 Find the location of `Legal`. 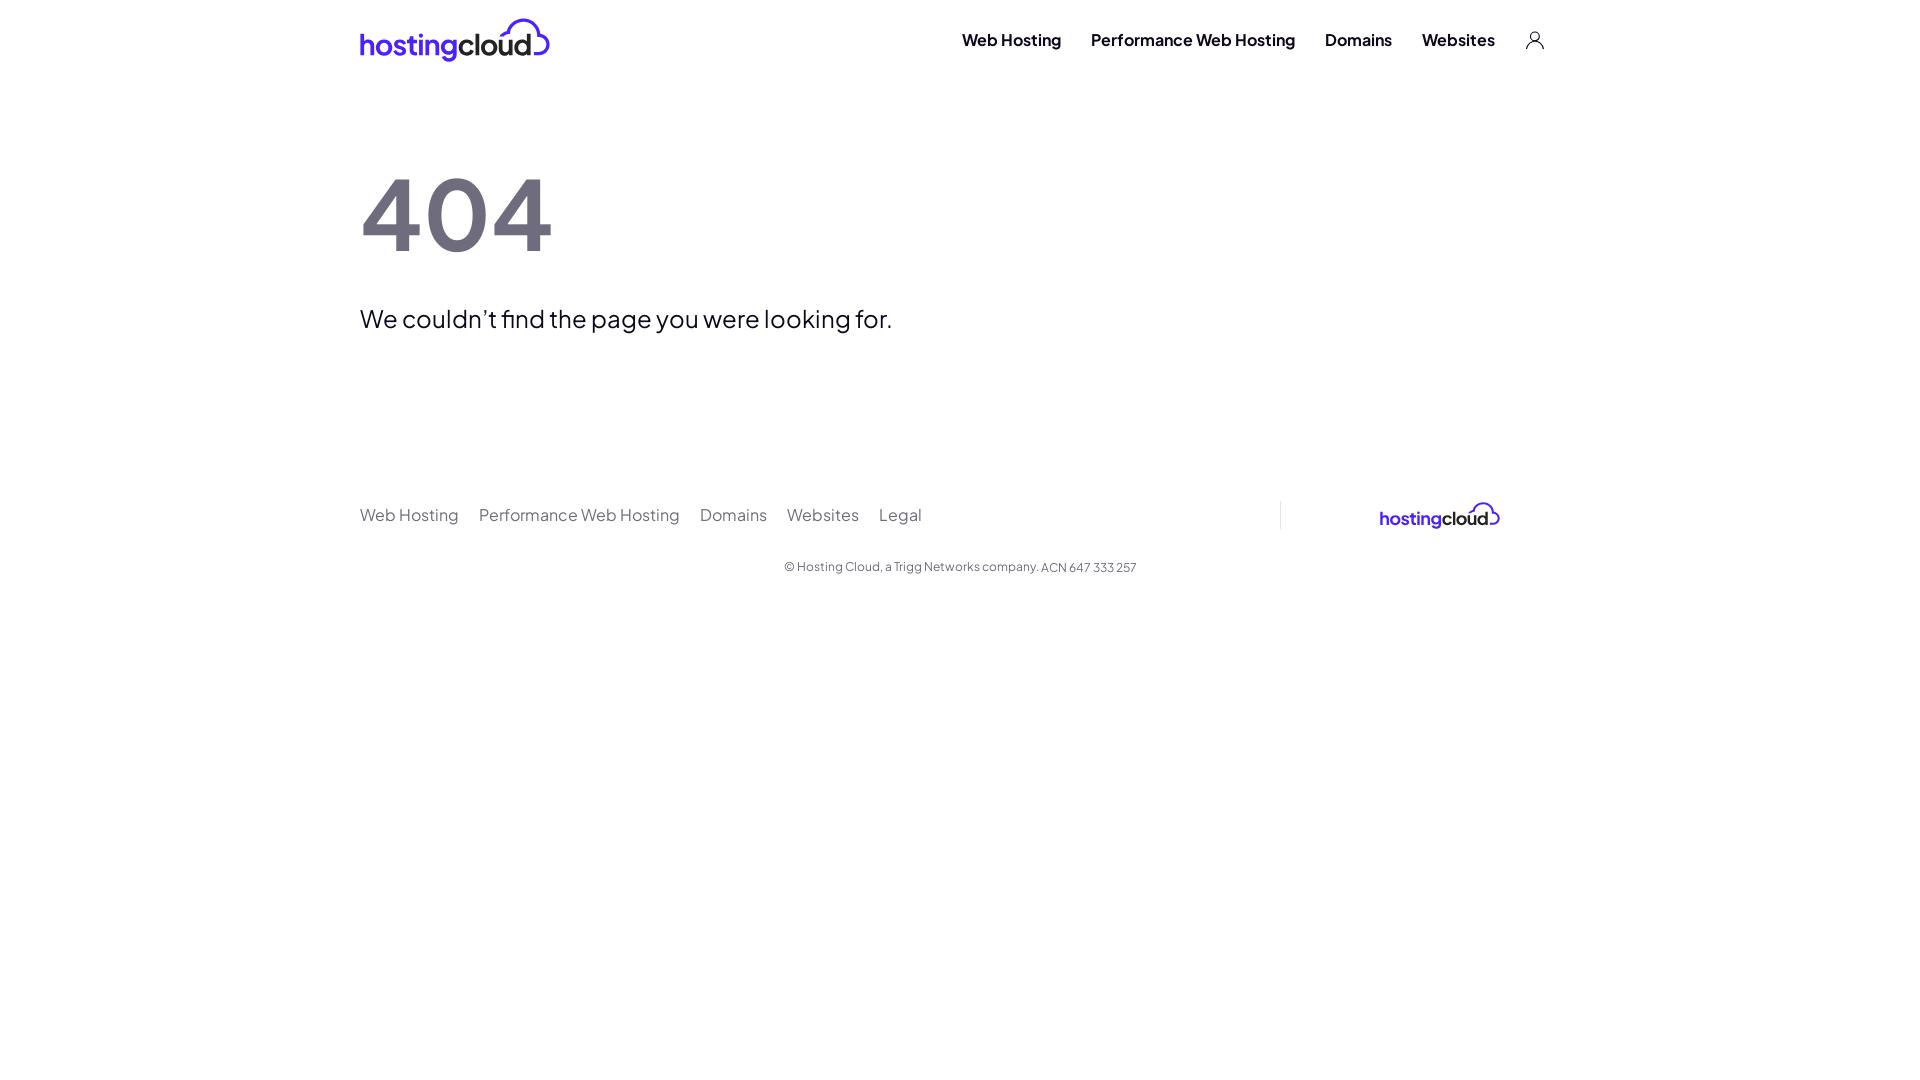

Legal is located at coordinates (900, 515).